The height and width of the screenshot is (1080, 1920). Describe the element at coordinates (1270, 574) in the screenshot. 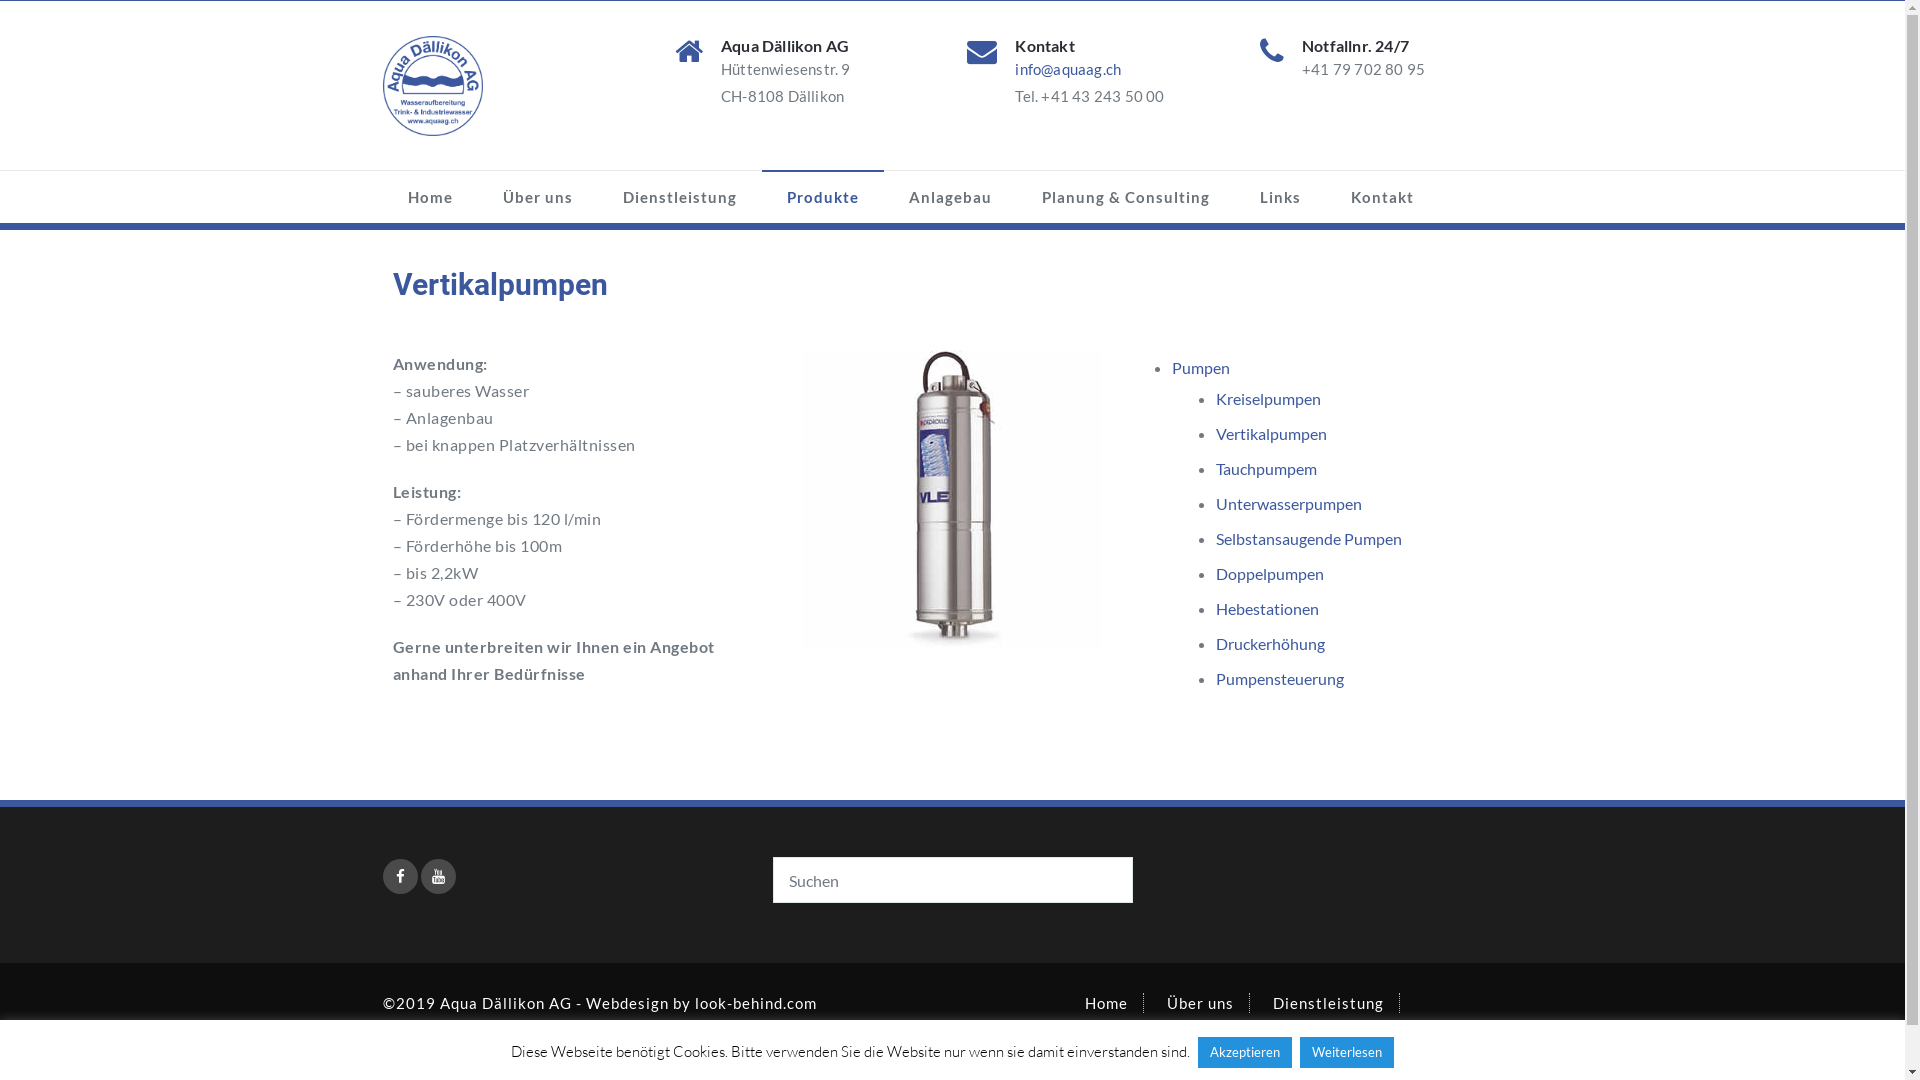

I see `Doppelpumpen` at that location.